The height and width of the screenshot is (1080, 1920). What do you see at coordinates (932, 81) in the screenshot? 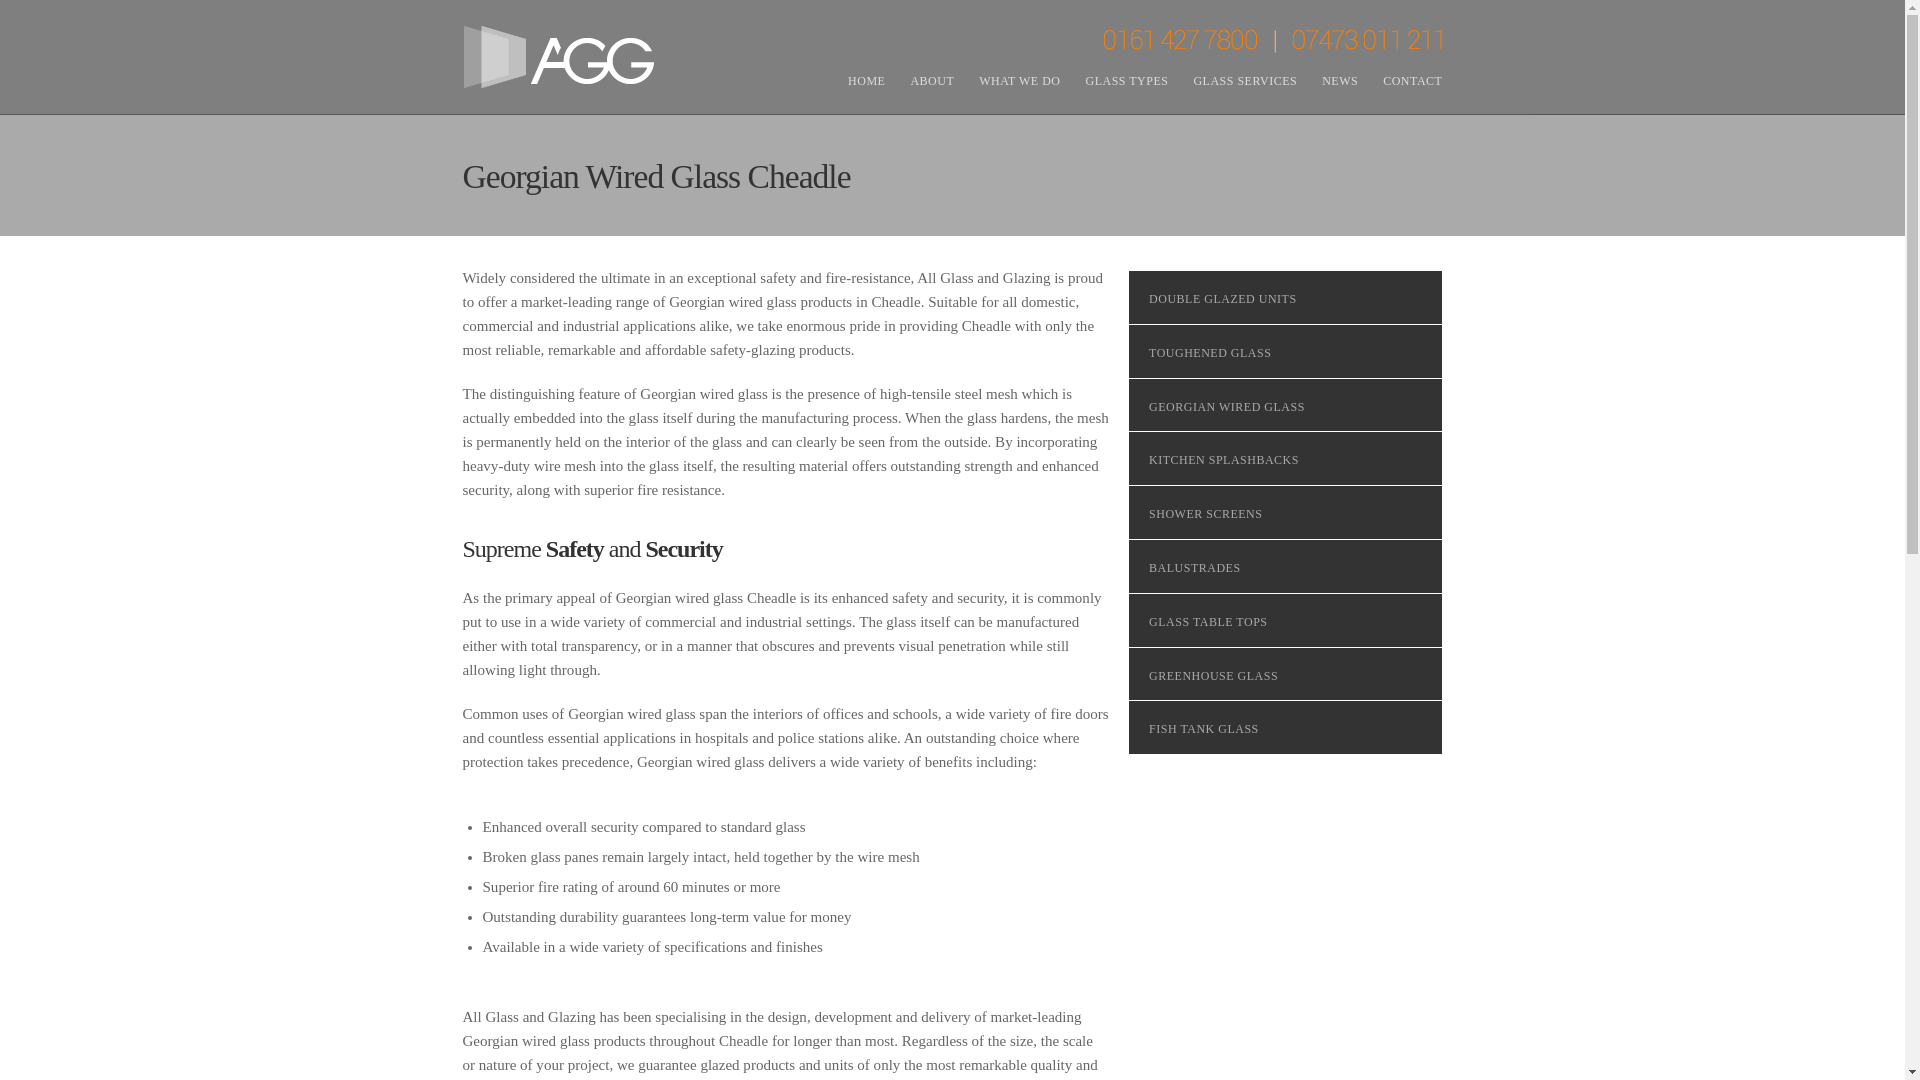
I see `ABOUT` at bounding box center [932, 81].